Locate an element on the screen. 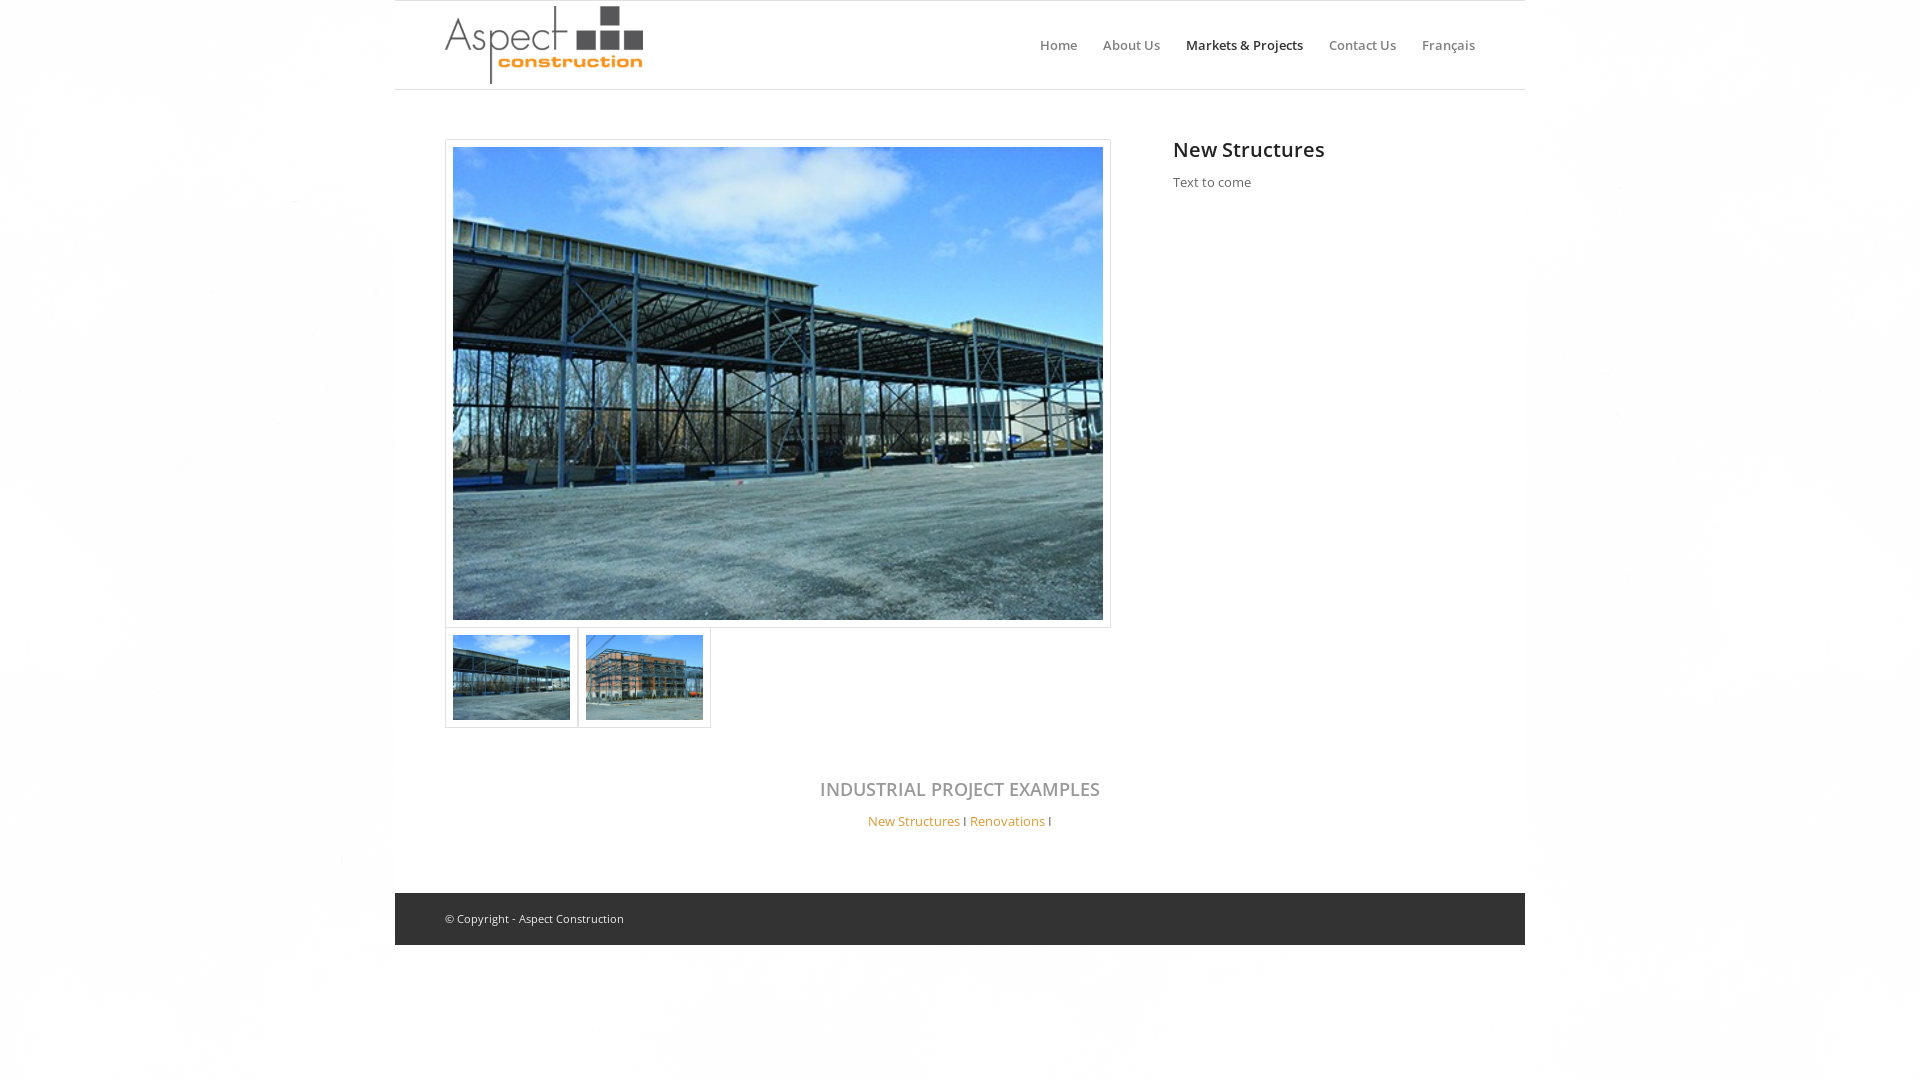 The image size is (1920, 1080). Home is located at coordinates (1058, 45).